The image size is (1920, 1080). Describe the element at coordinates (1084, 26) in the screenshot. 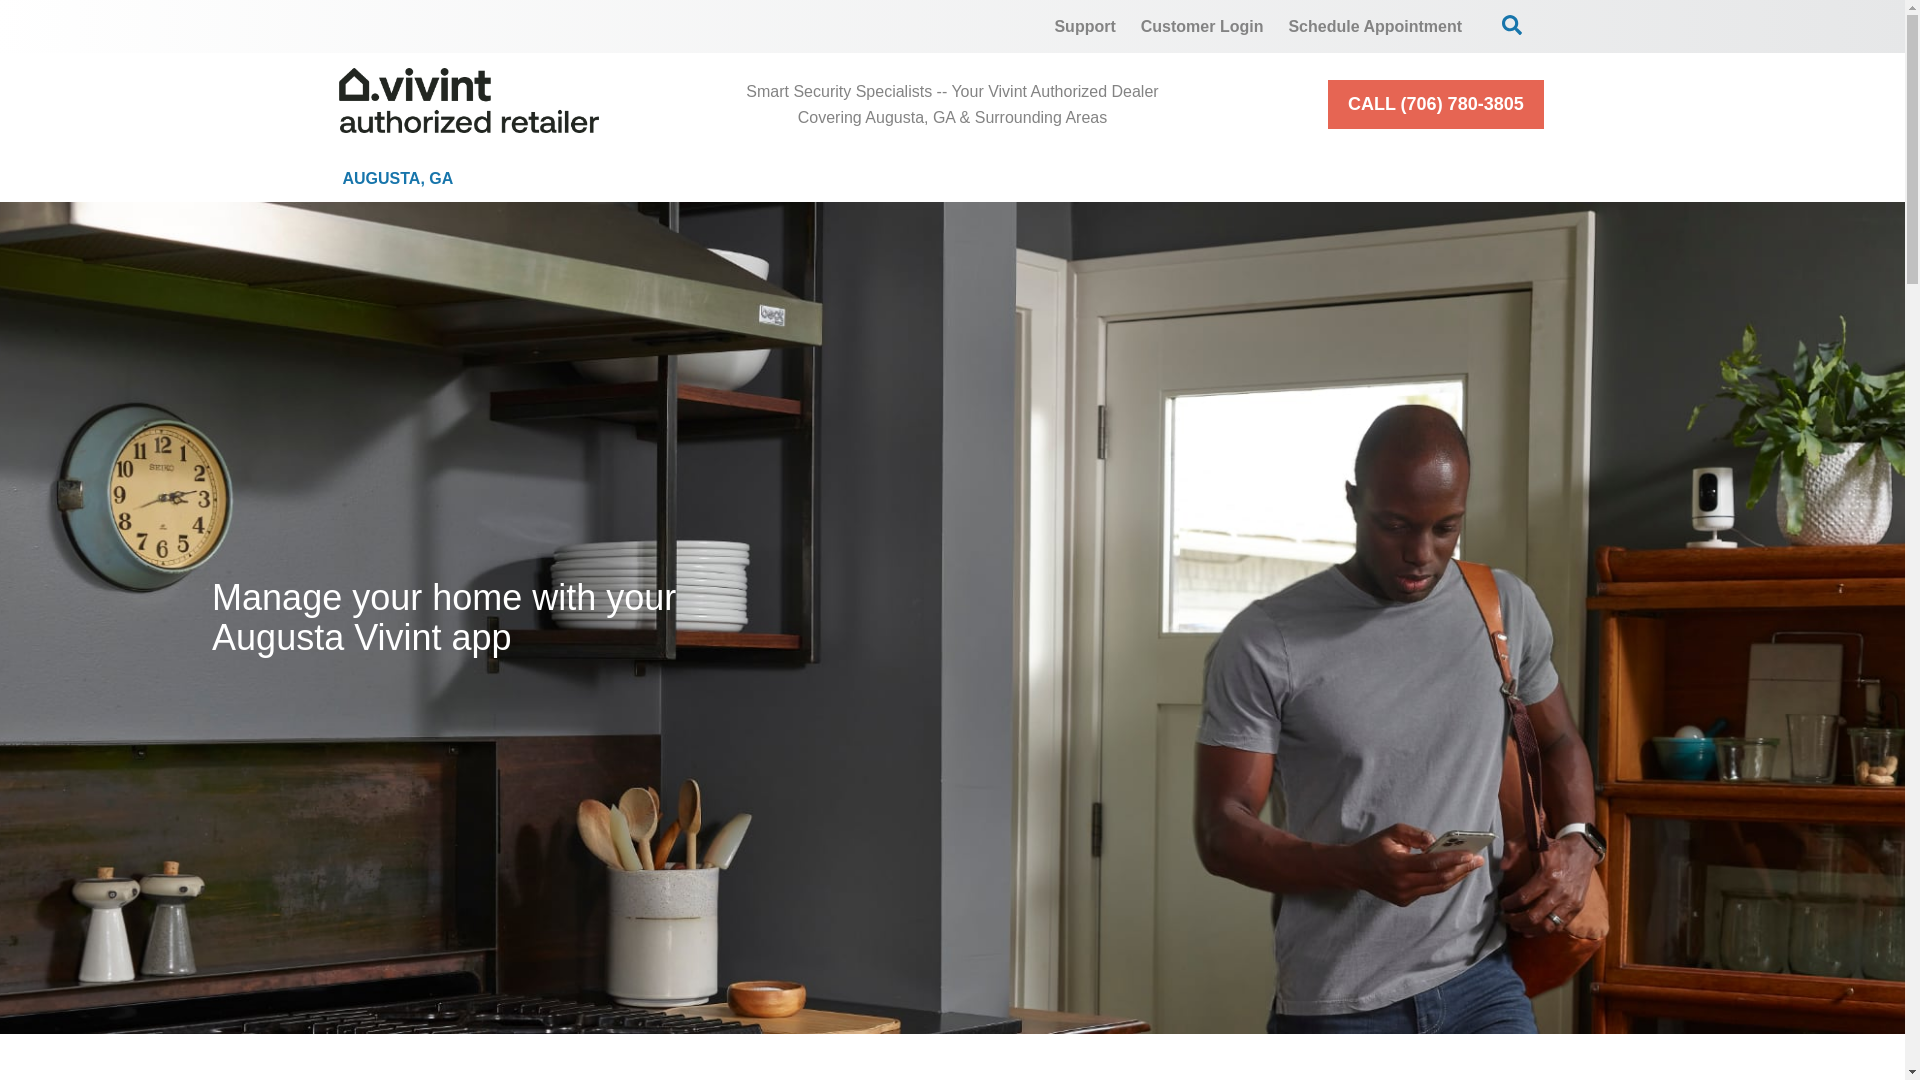

I see `Support` at that location.